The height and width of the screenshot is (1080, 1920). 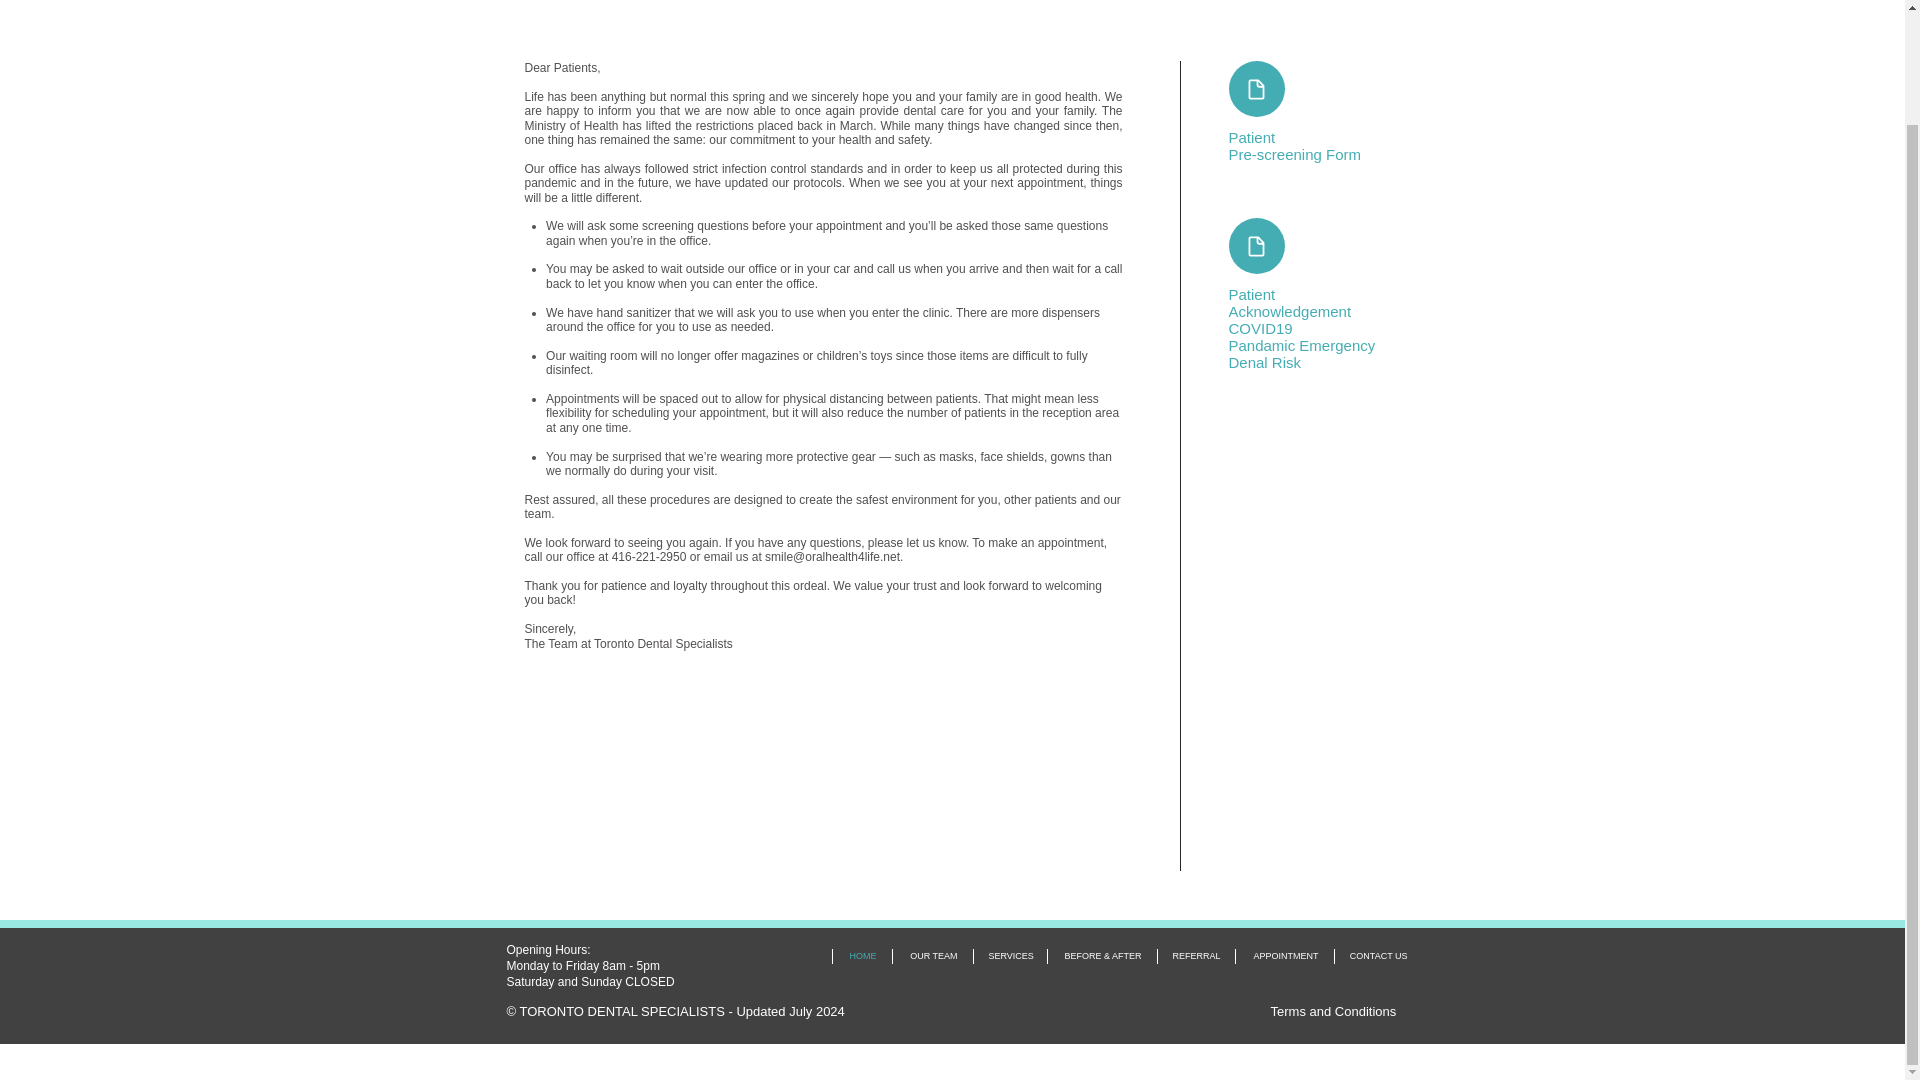 I want to click on Terms and Conditions, so click(x=1332, y=1012).